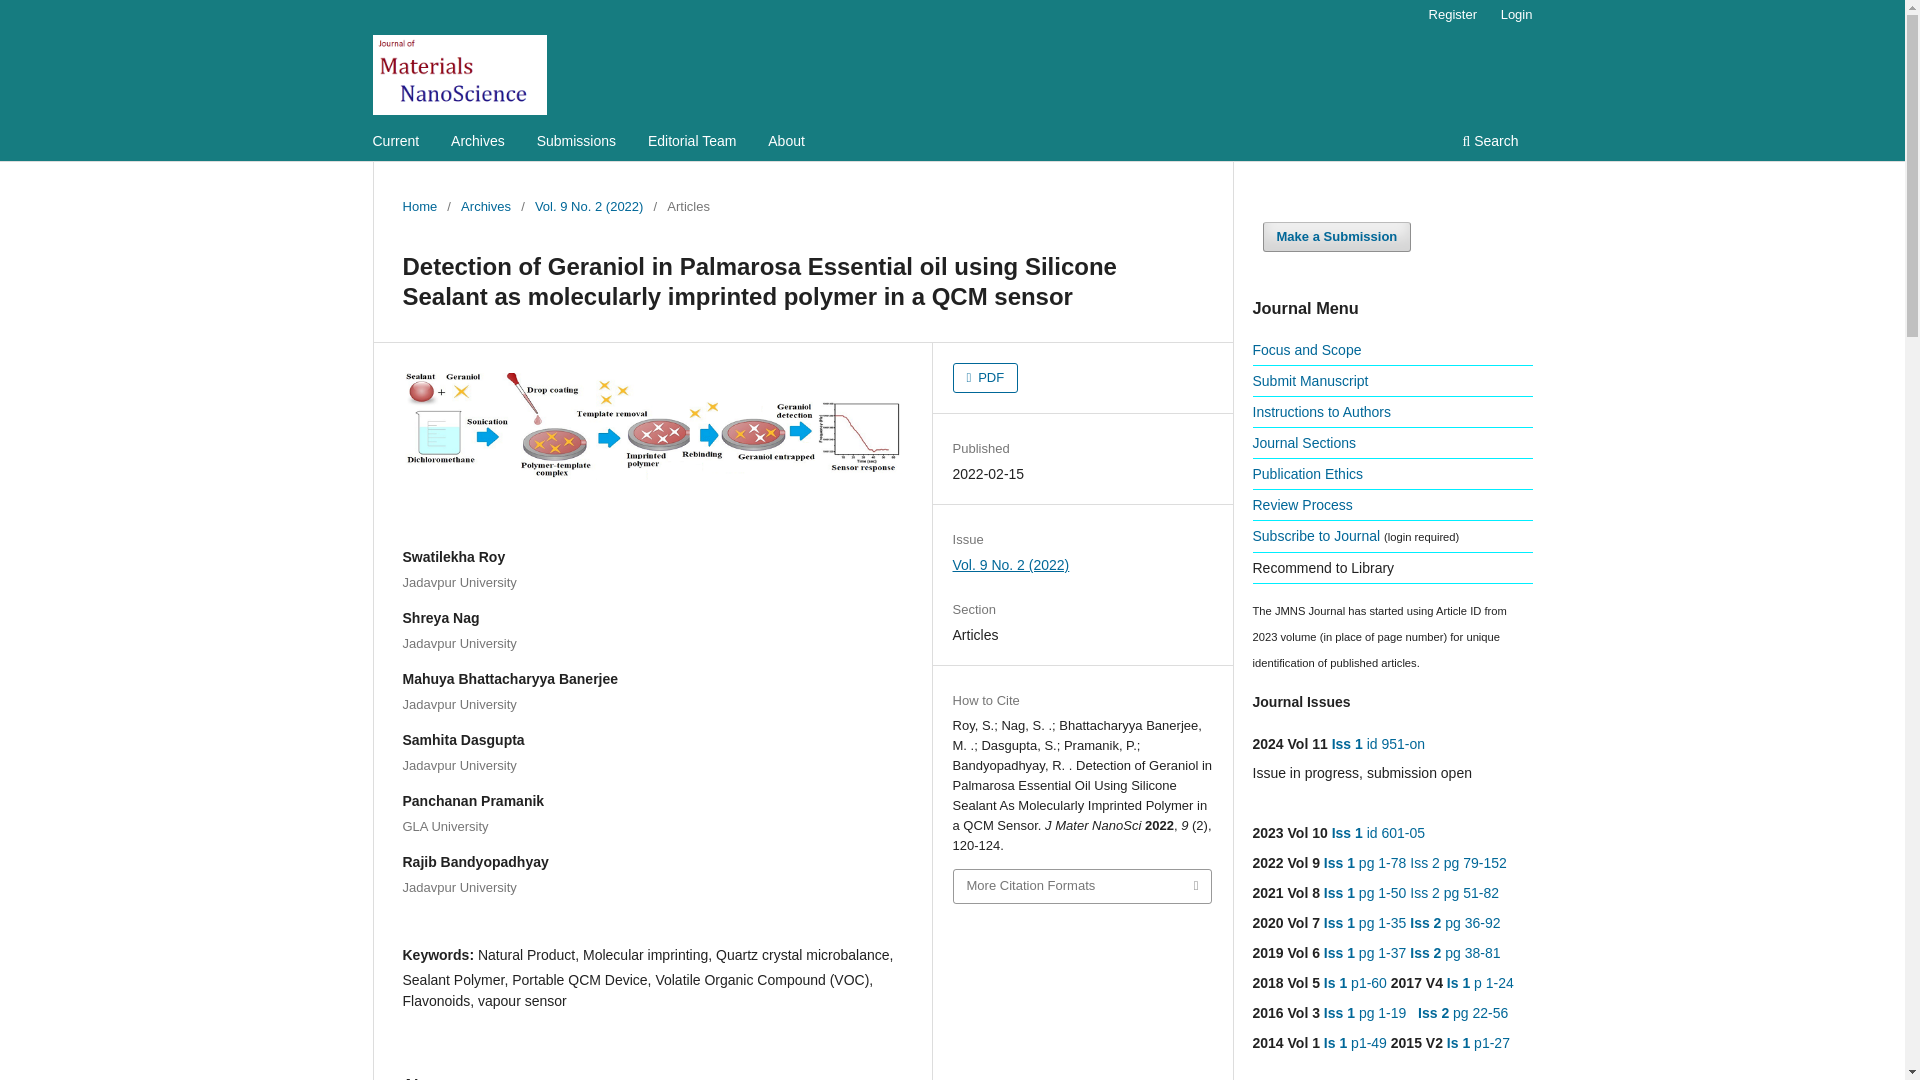  Describe the element at coordinates (576, 143) in the screenshot. I see `Submissions` at that location.